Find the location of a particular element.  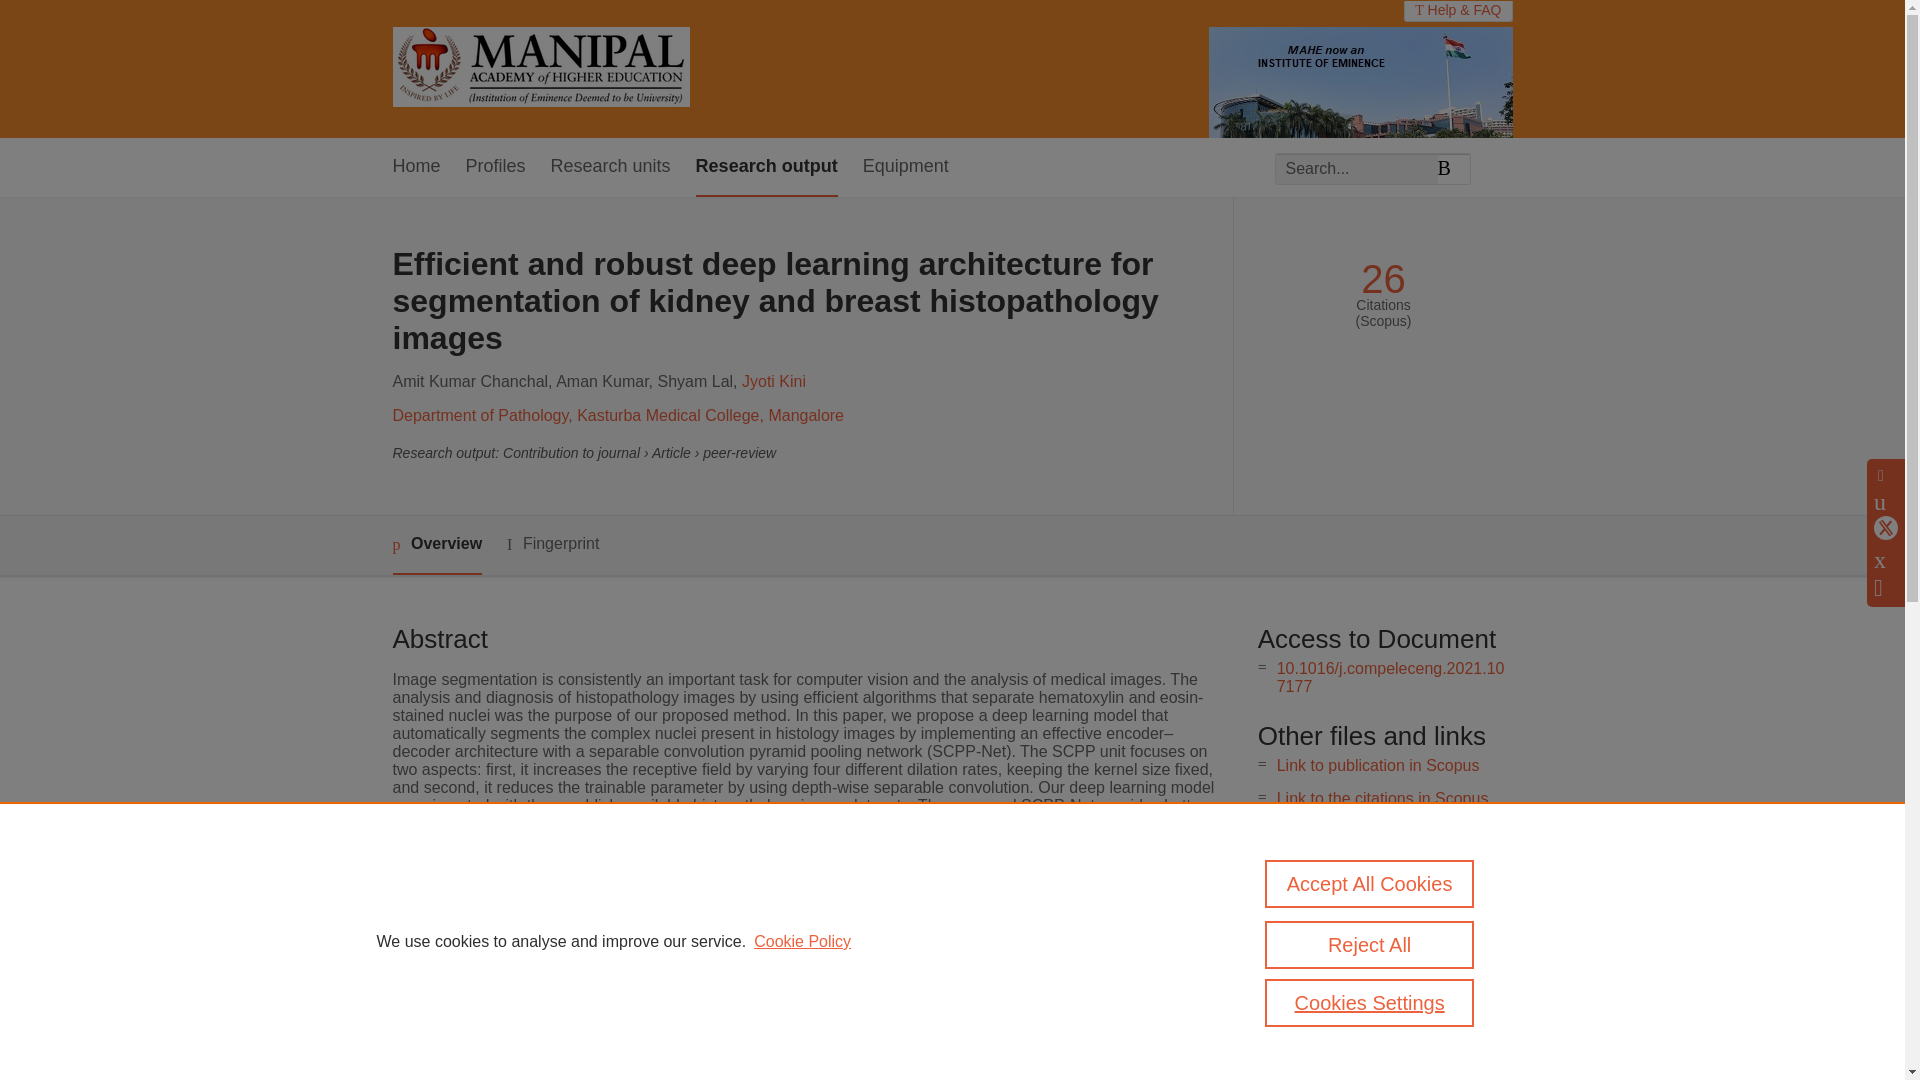

Jyoti Kini is located at coordinates (774, 380).